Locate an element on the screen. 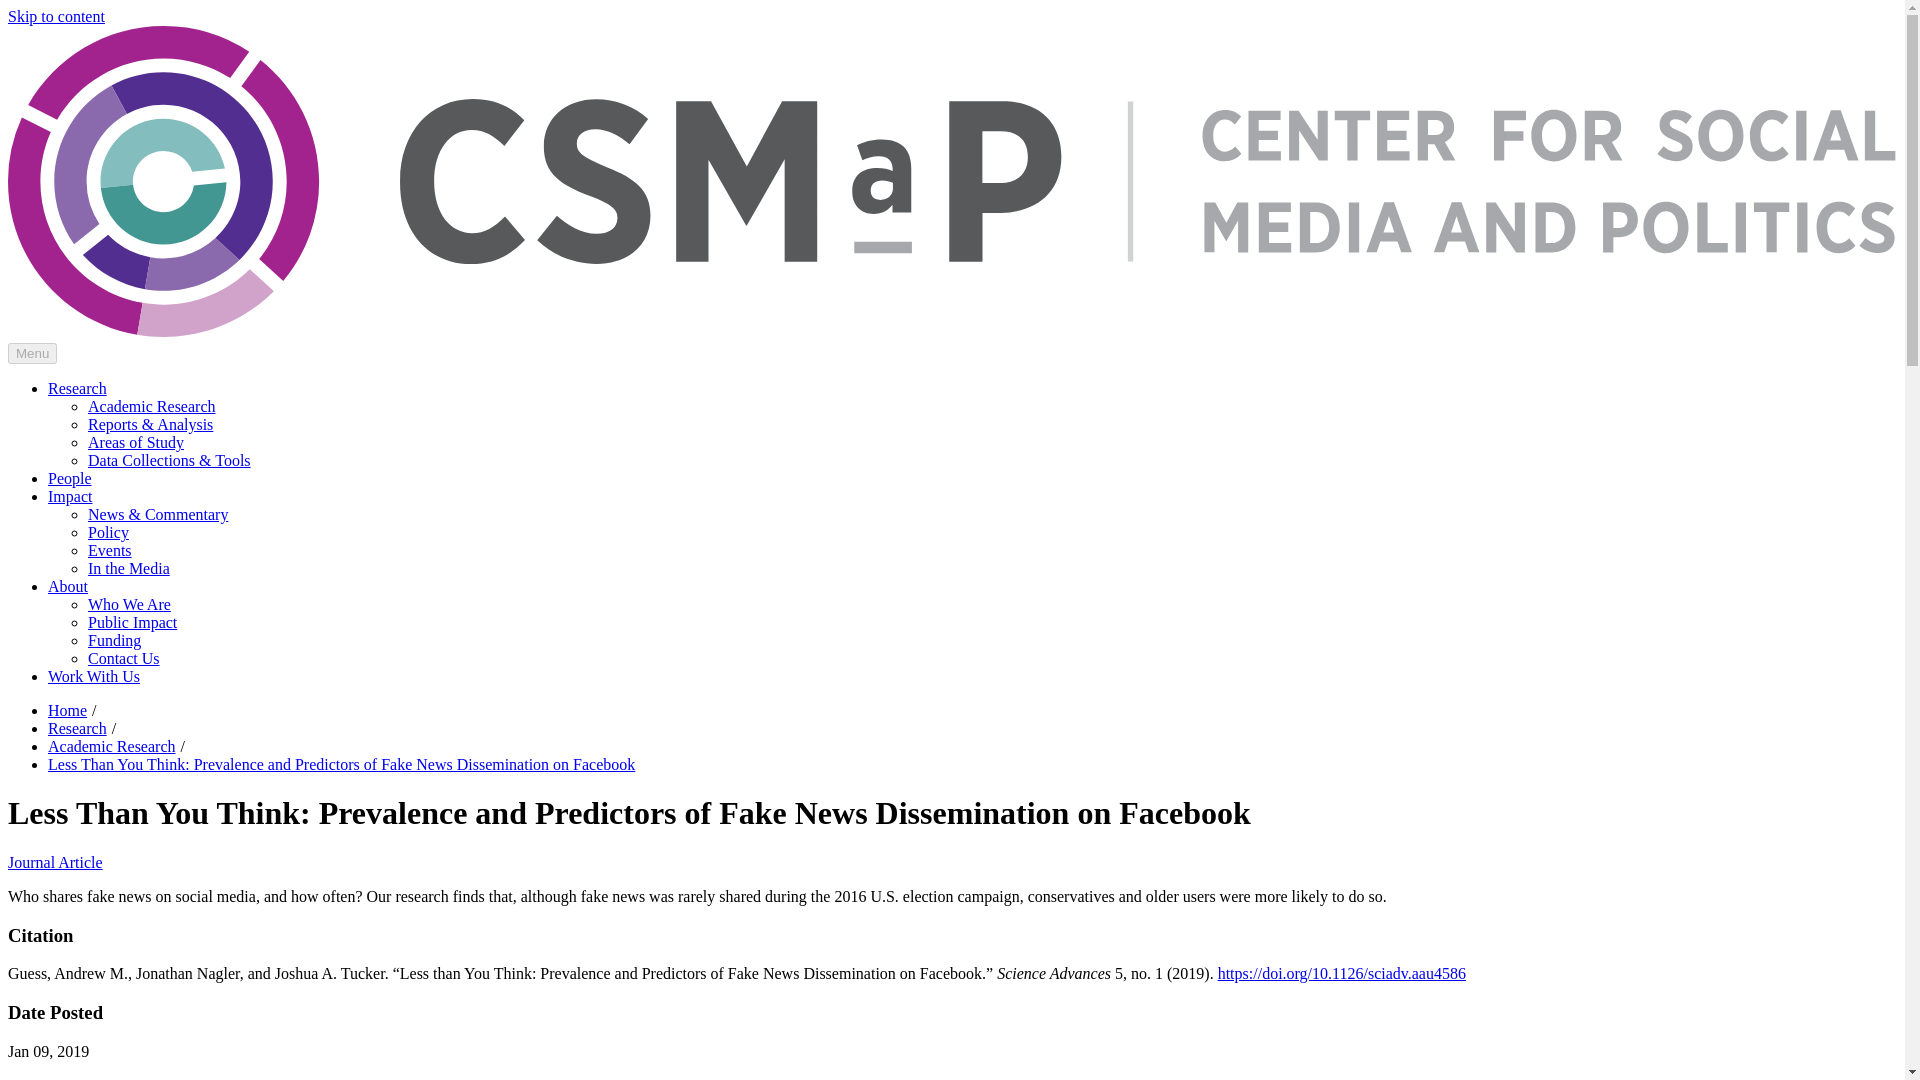  Work With Us is located at coordinates (94, 676).